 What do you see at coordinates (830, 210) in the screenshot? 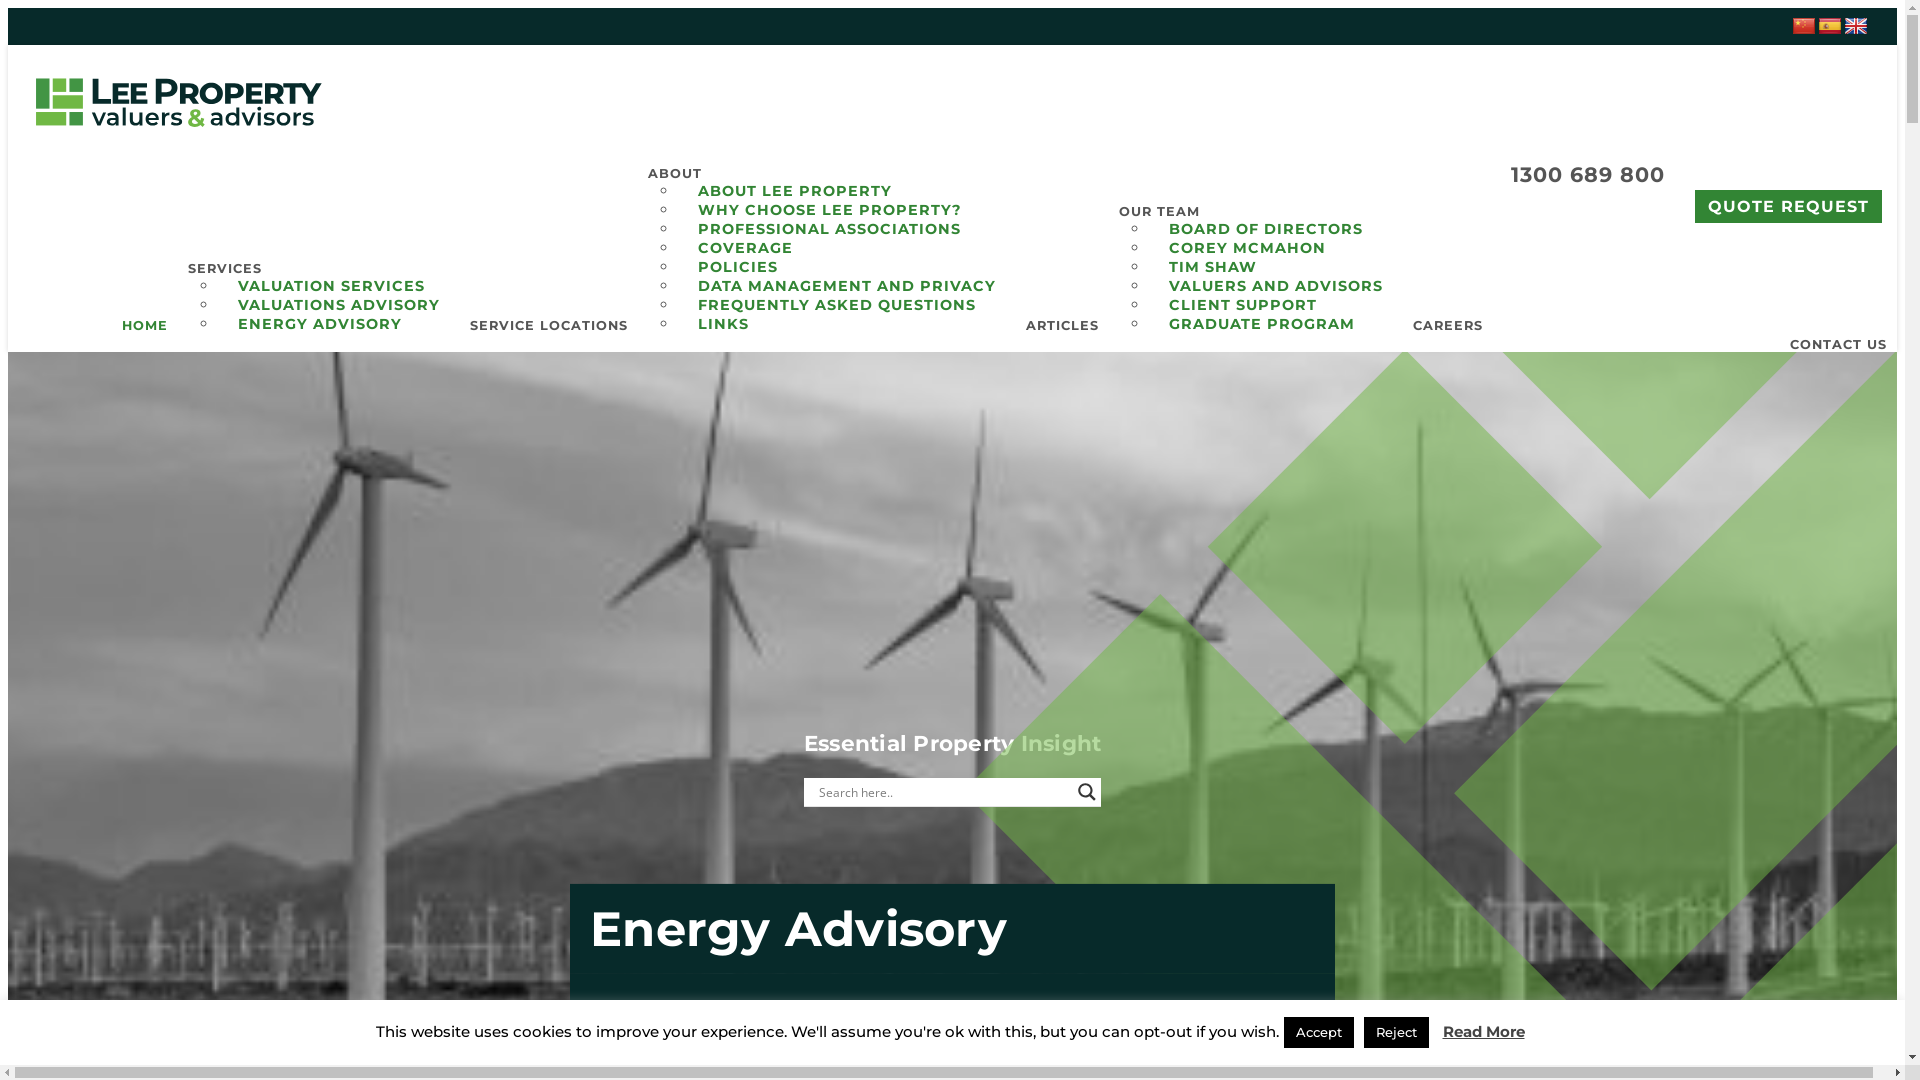
I see `WHY CHOOSE LEE PROPERTY?` at bounding box center [830, 210].